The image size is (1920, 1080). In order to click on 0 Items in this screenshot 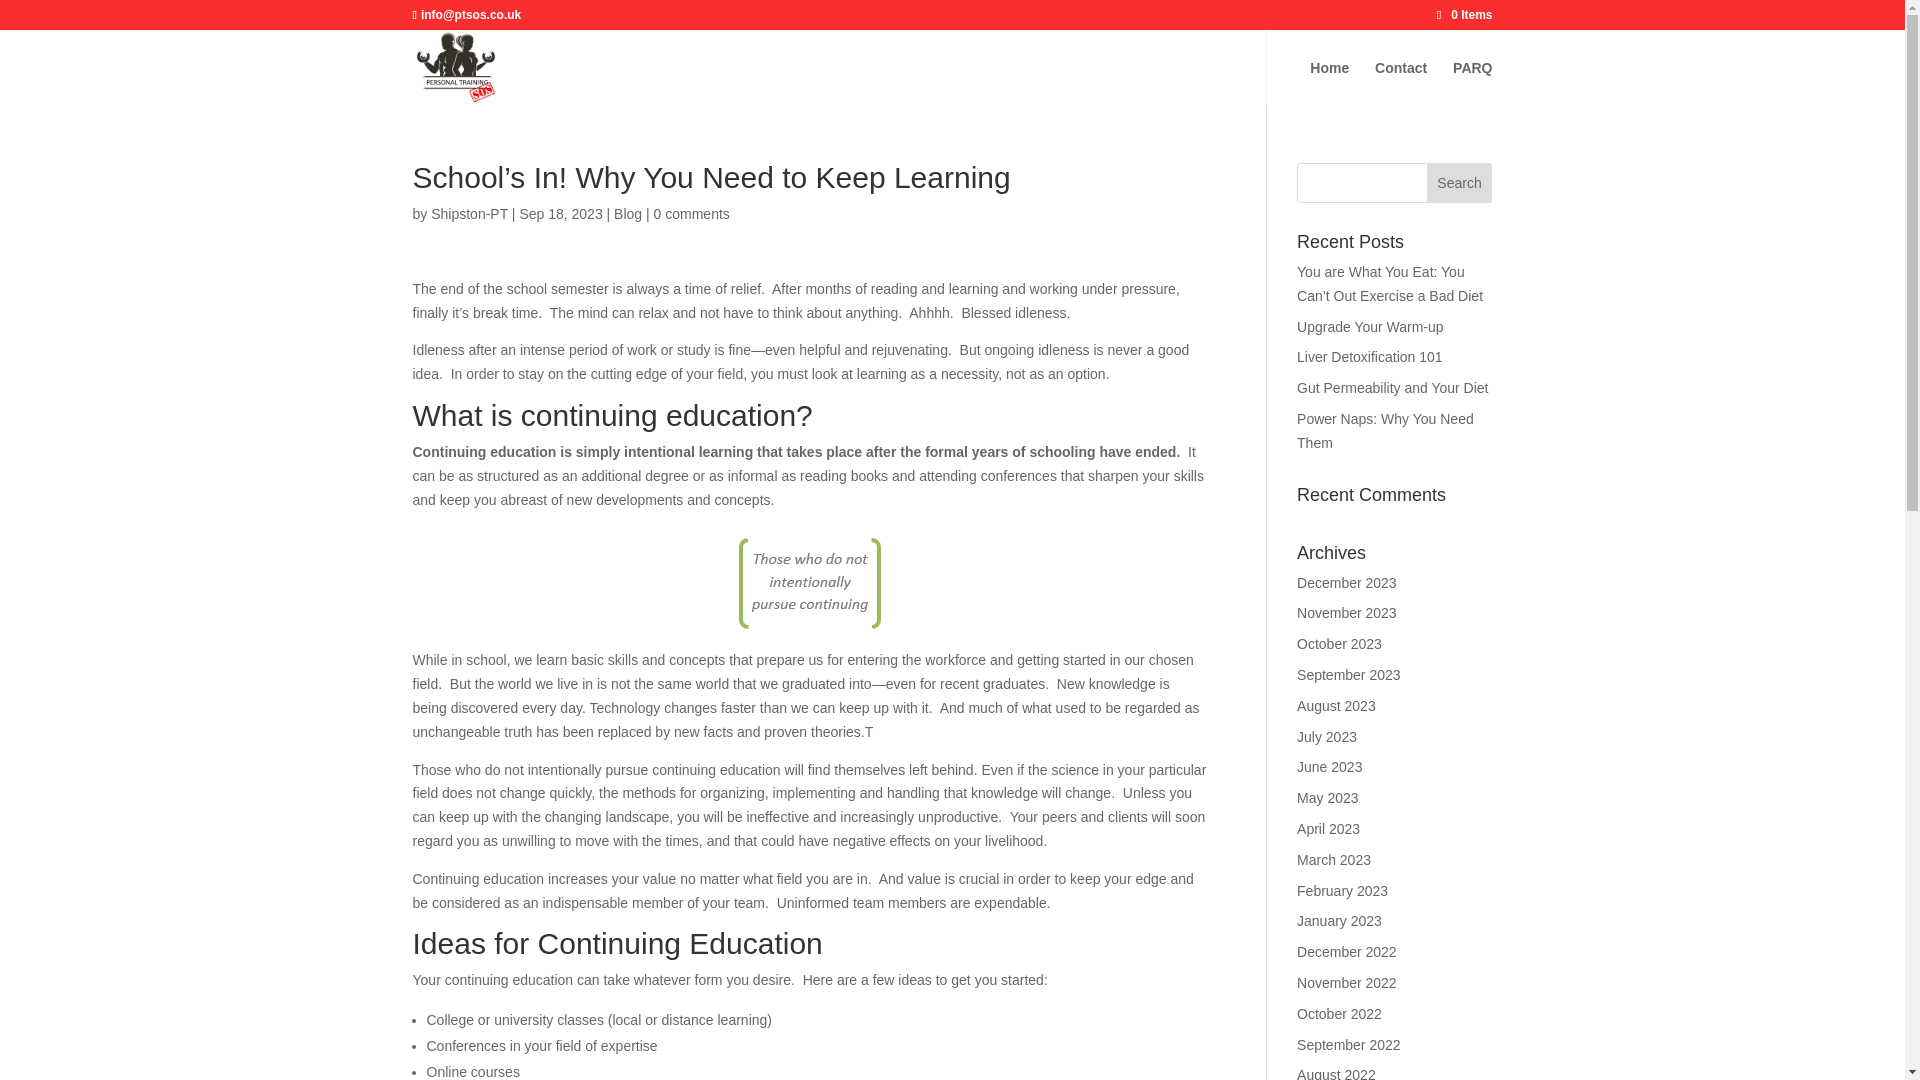, I will do `click(1464, 14)`.